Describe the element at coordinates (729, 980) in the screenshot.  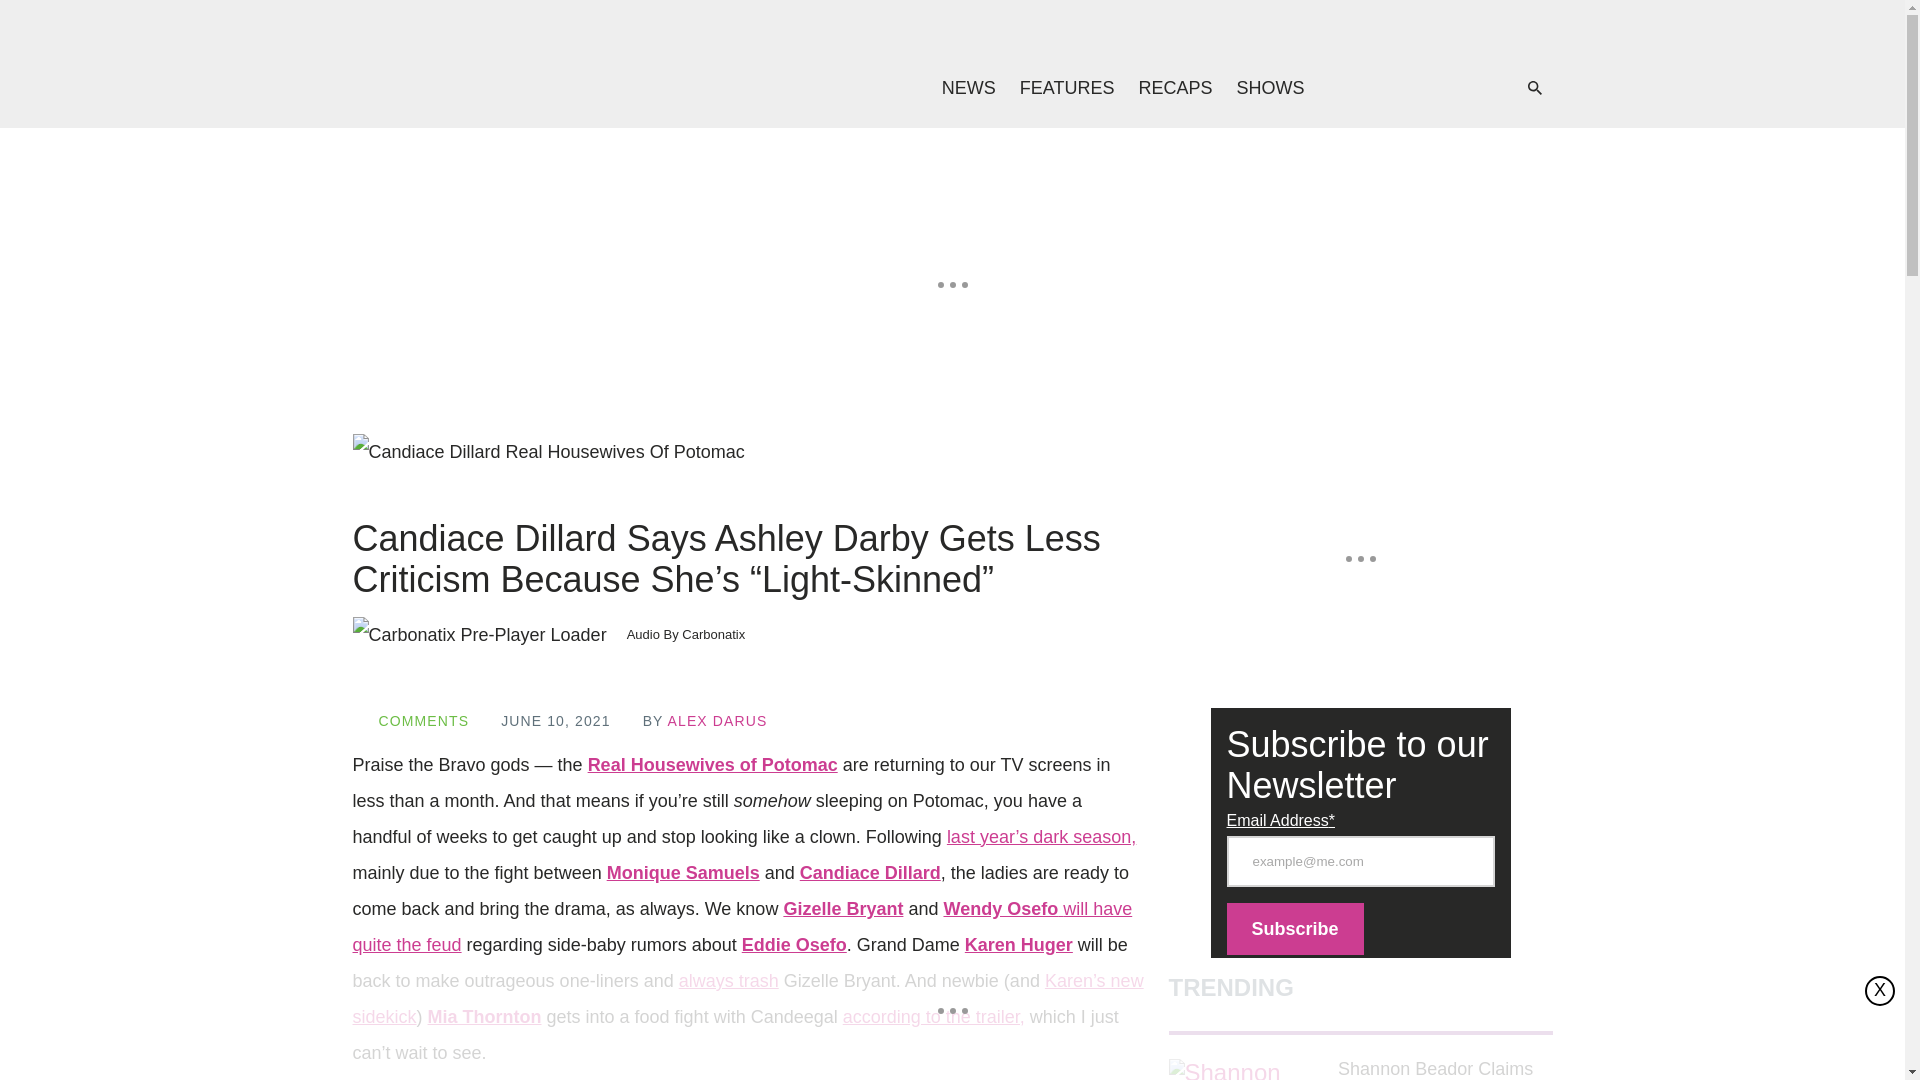
I see `always trash` at that location.